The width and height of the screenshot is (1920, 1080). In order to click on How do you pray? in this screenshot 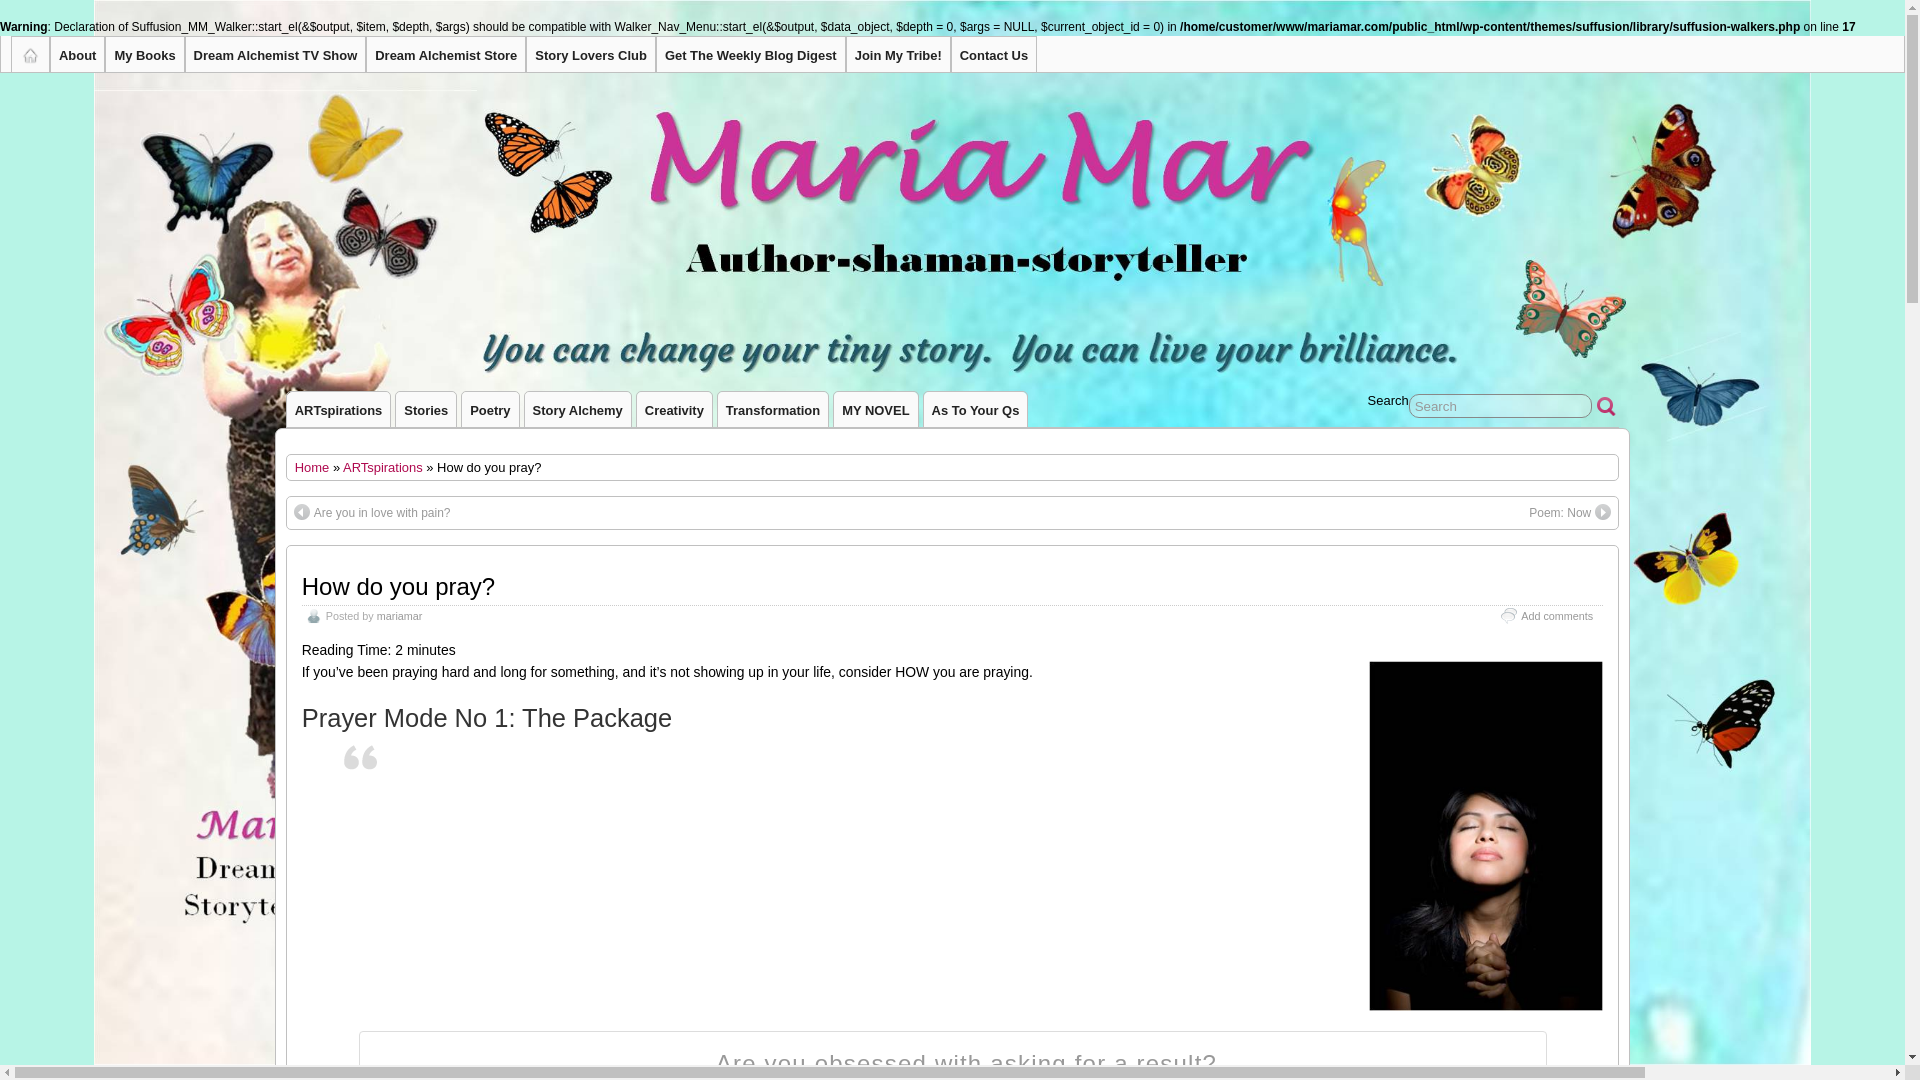, I will do `click(398, 586)`.